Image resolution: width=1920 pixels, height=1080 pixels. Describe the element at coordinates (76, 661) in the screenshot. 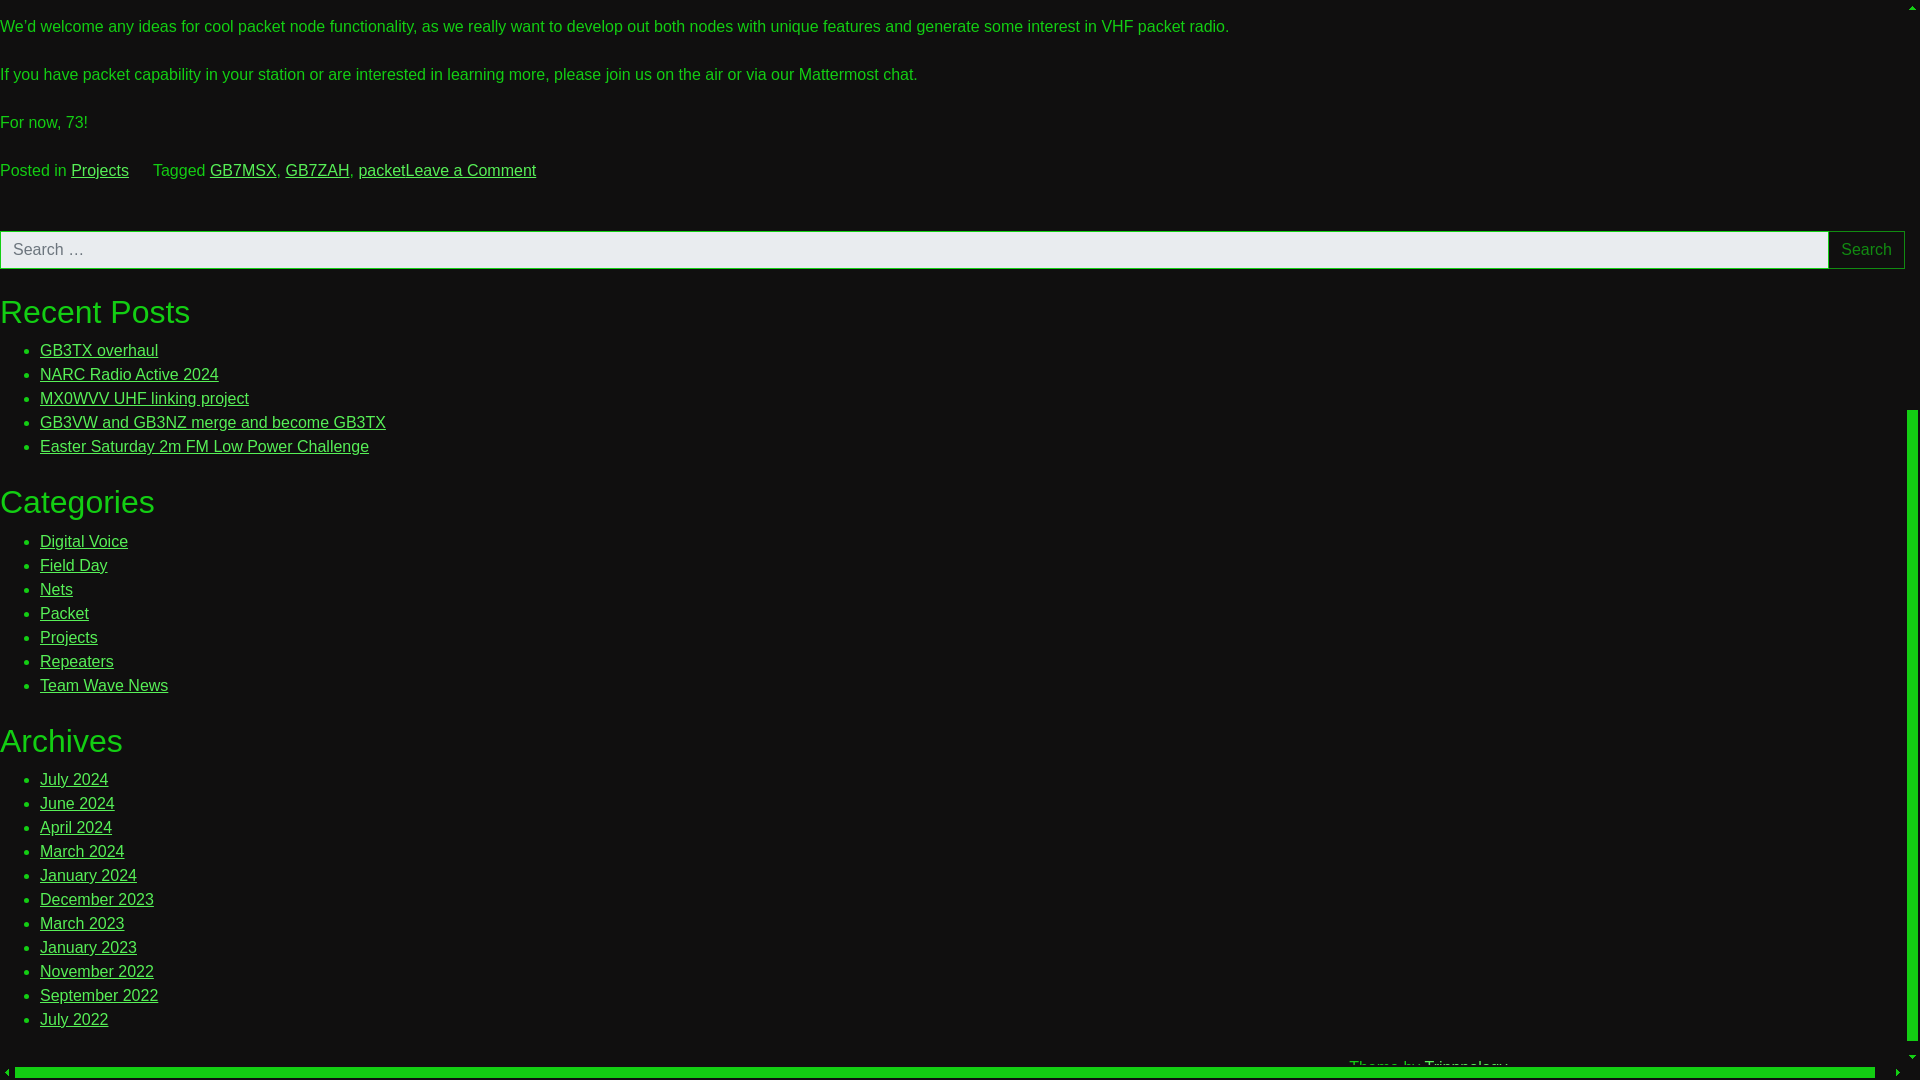

I see `Repeaters` at that location.